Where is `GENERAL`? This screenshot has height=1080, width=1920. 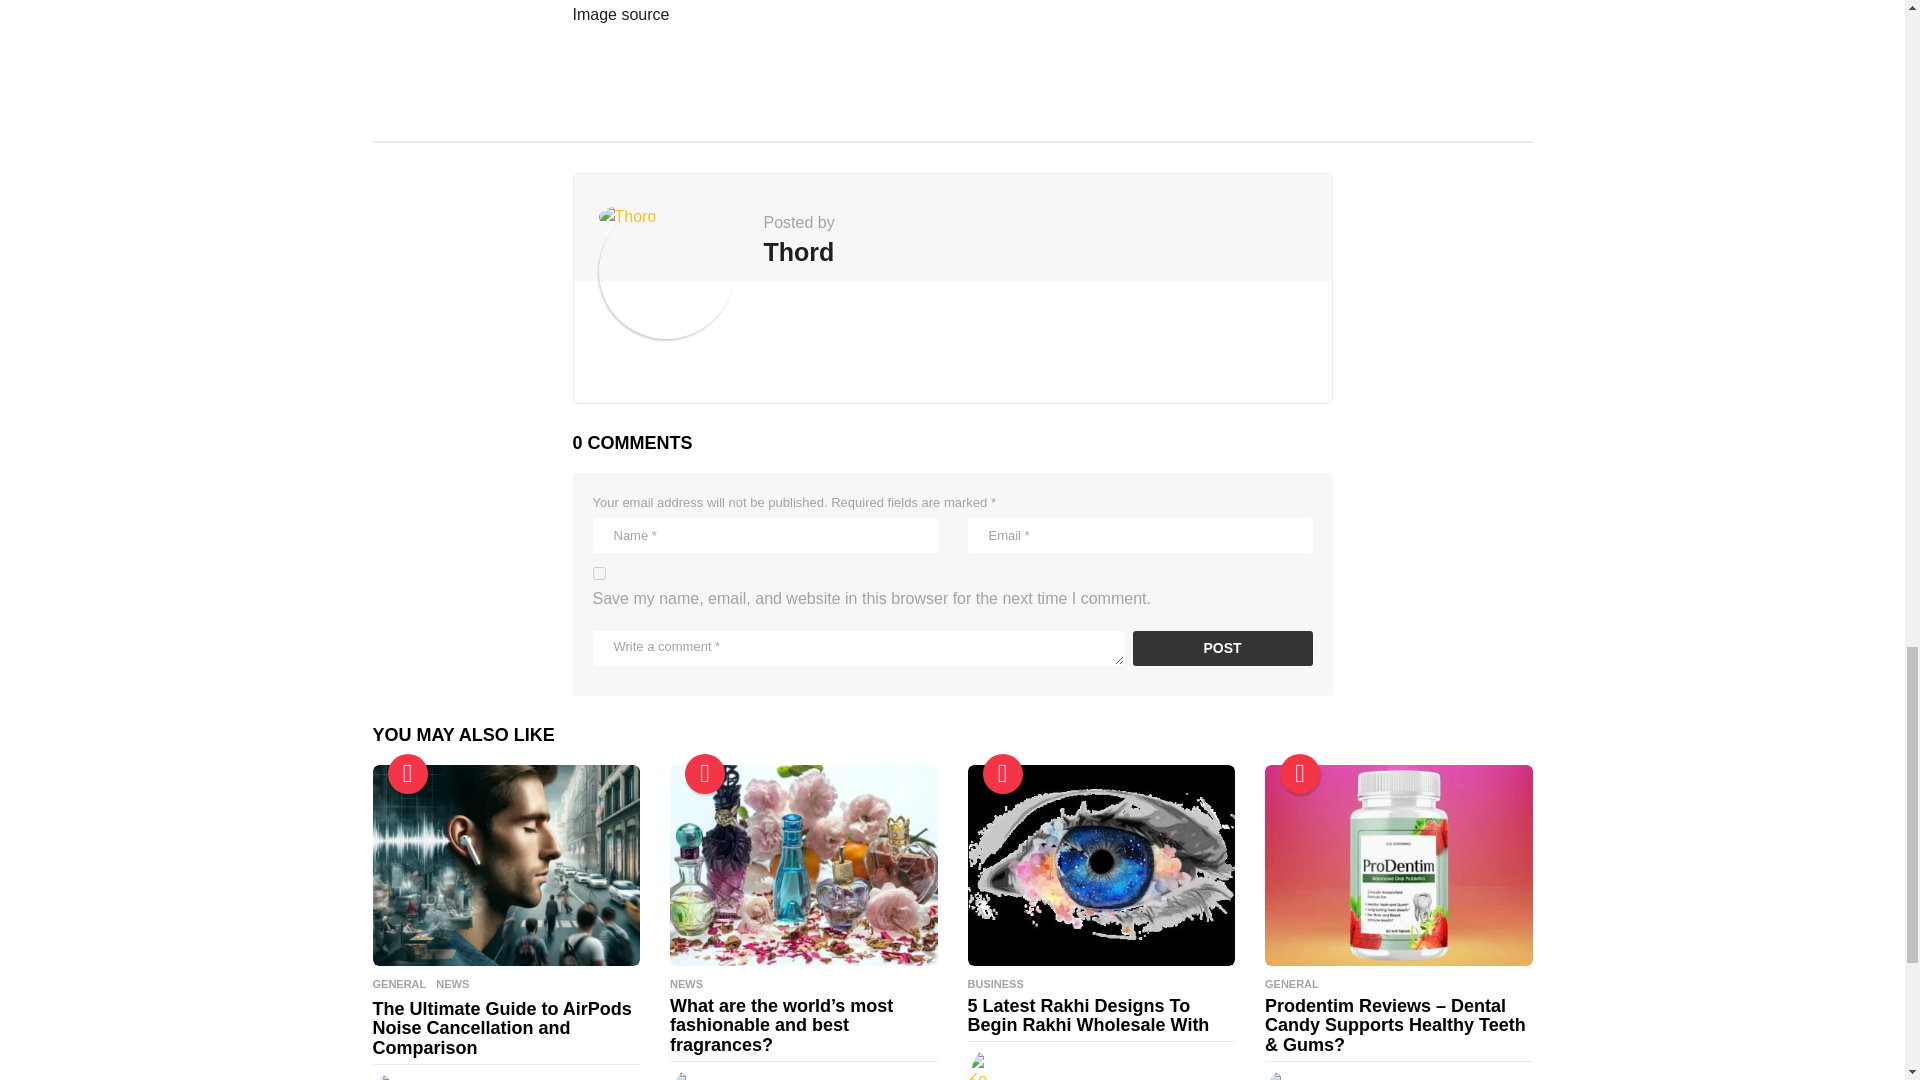
GENERAL is located at coordinates (399, 984).